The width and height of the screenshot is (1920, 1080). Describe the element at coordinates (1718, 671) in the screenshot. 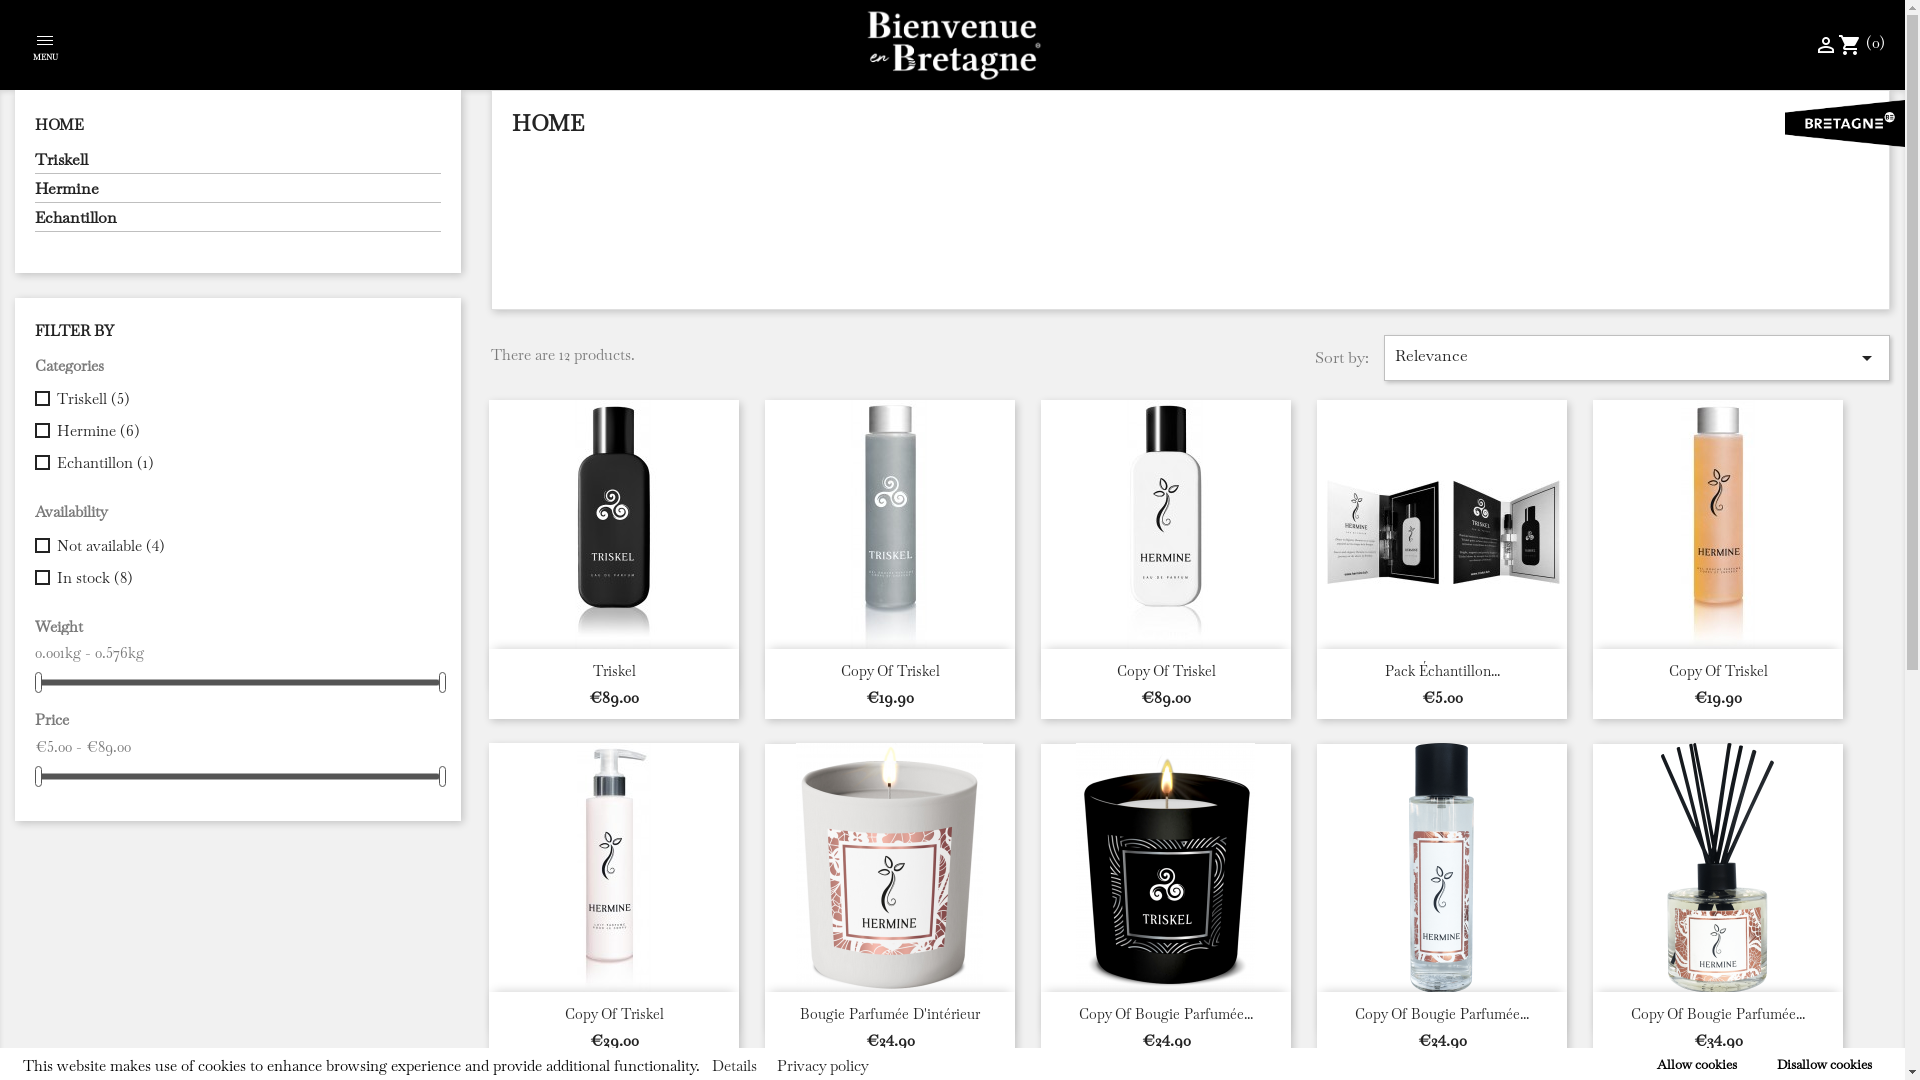

I see `Copy Of Triskel` at that location.